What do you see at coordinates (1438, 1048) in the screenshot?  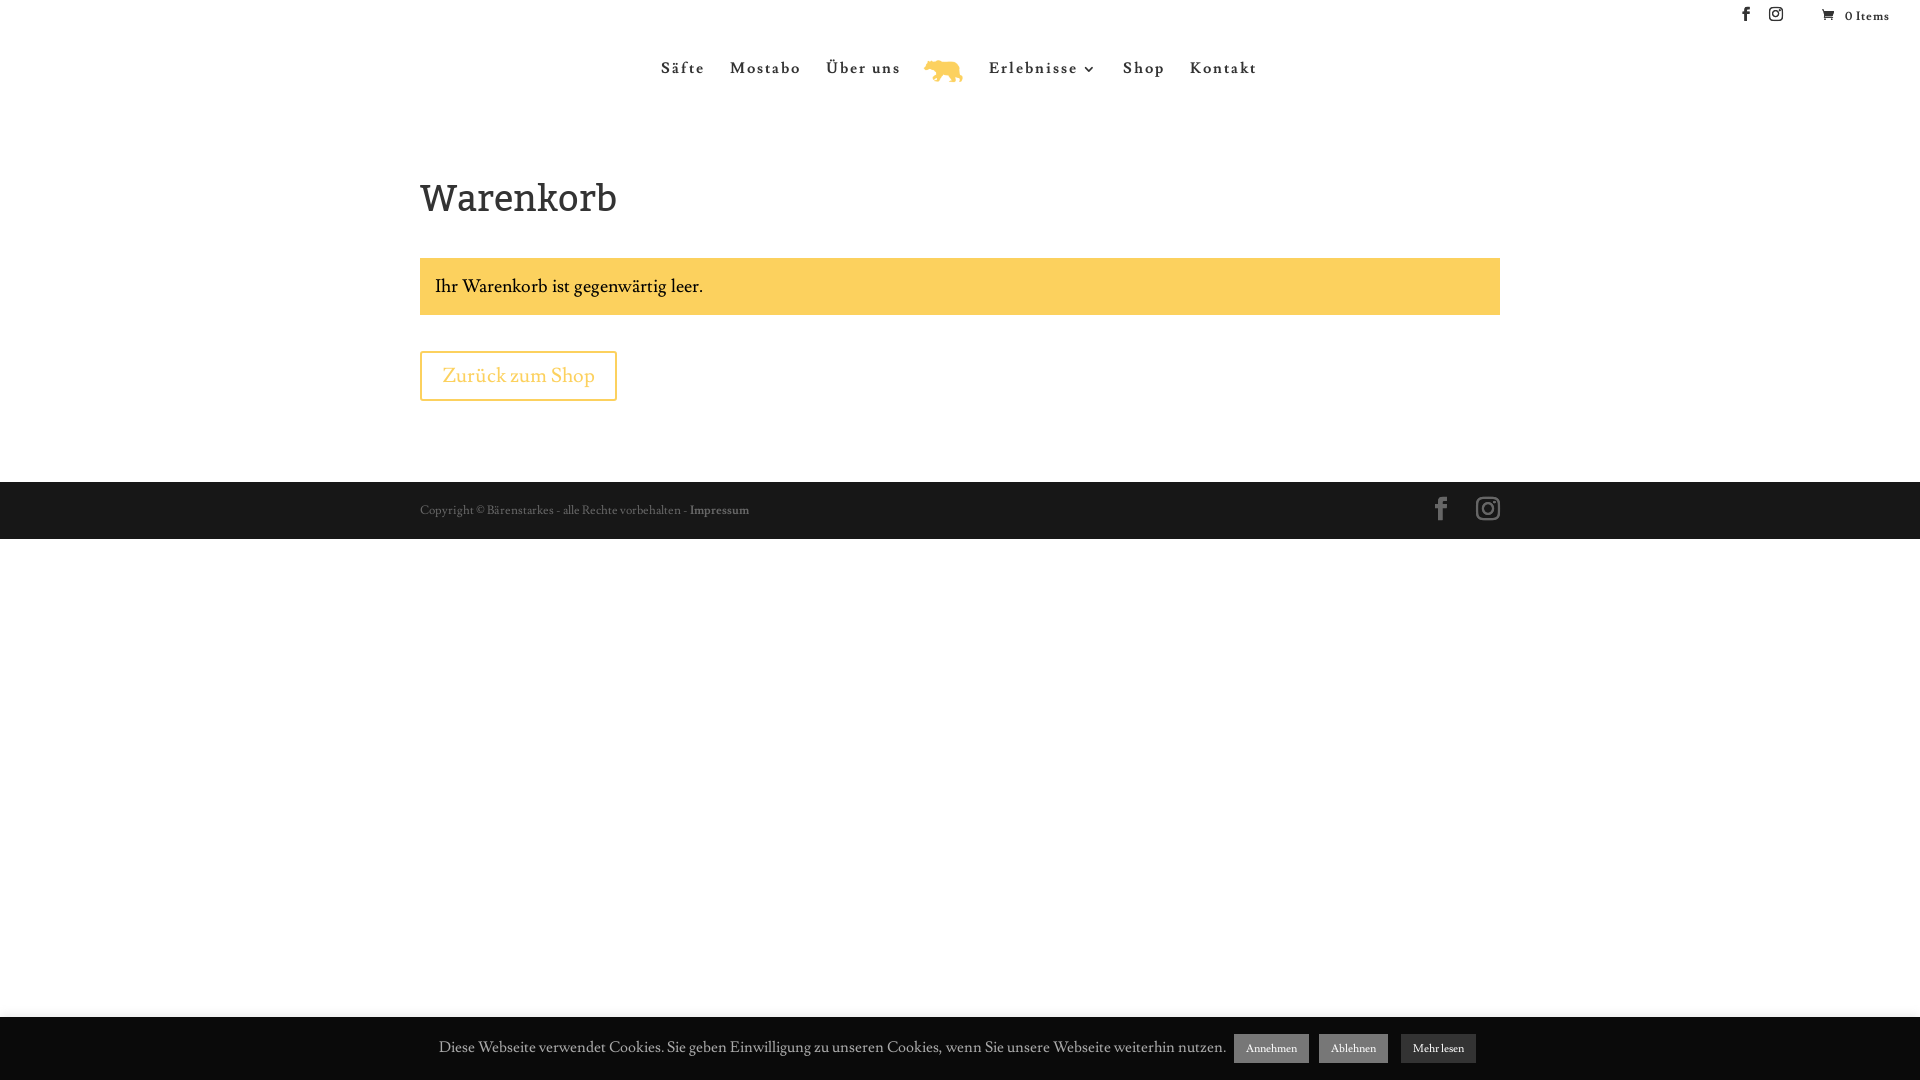 I see `Mehr lesen` at bounding box center [1438, 1048].